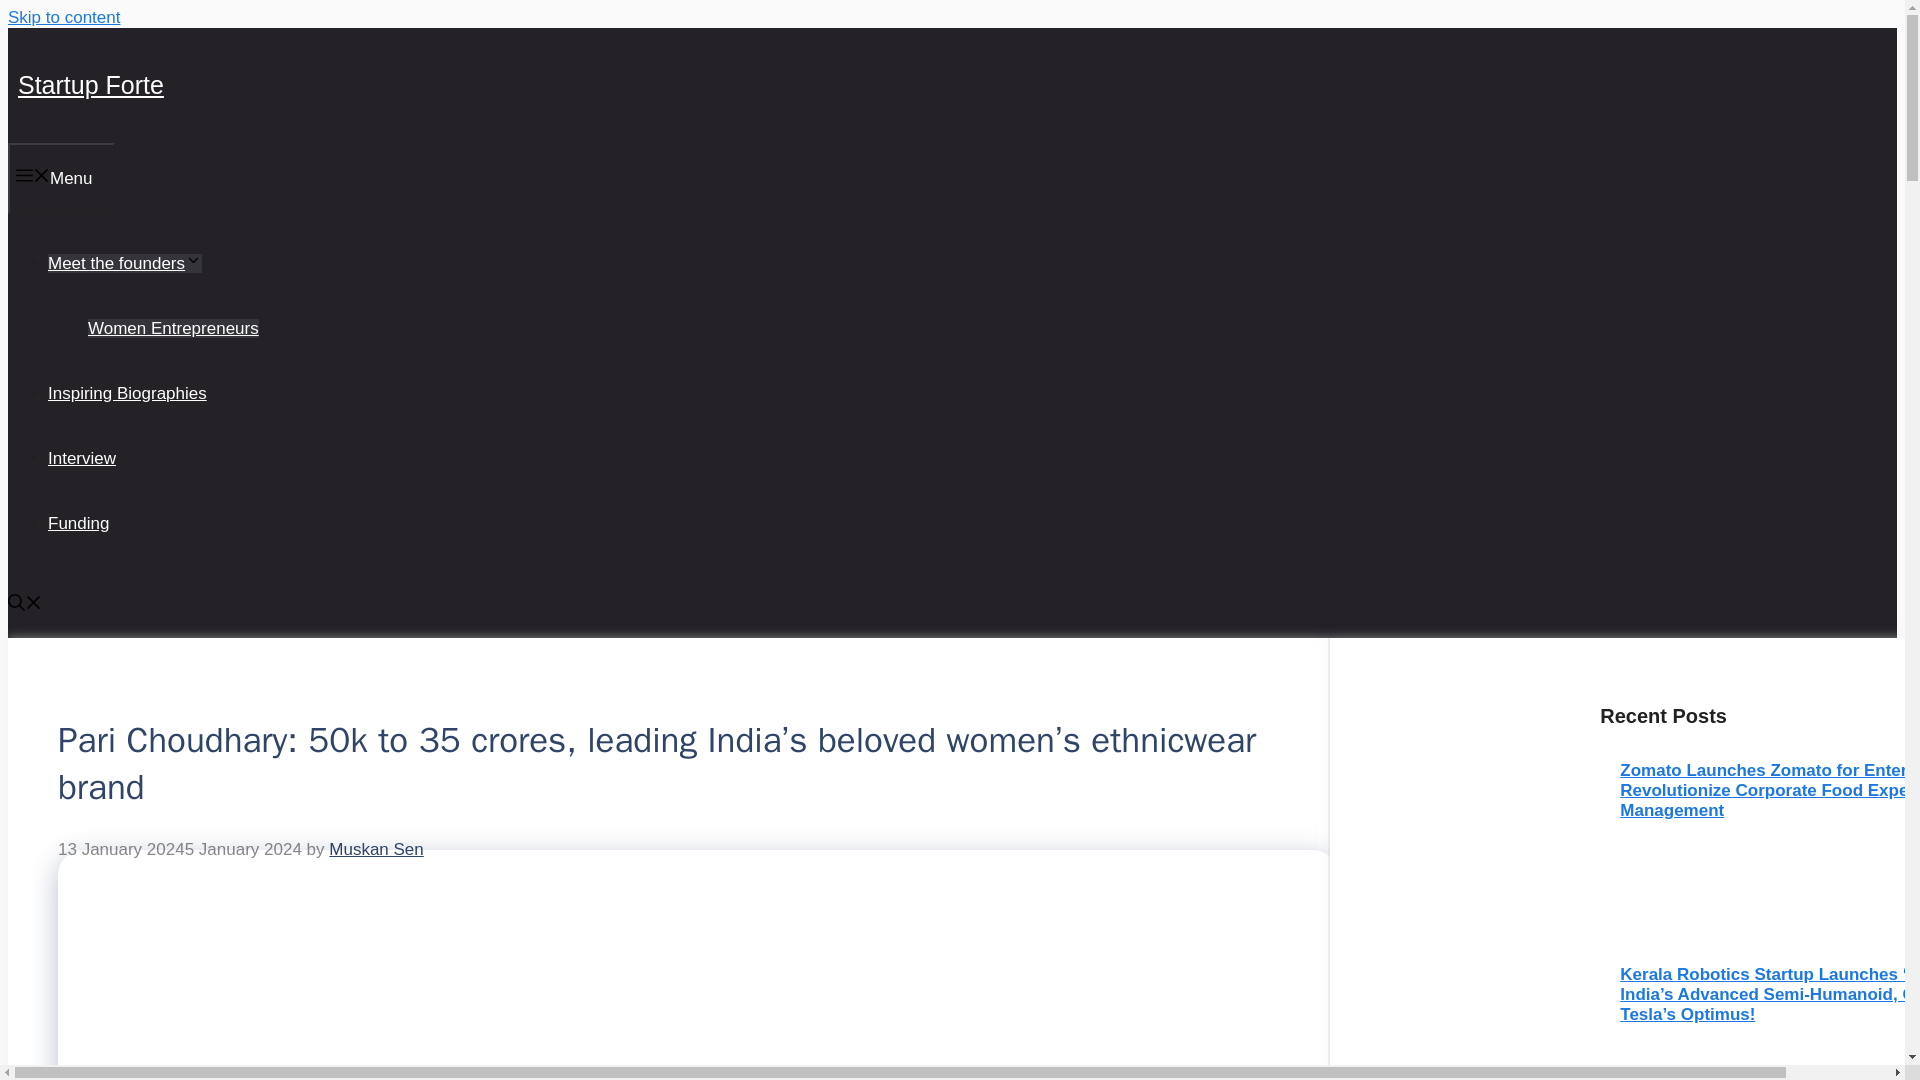 The height and width of the screenshot is (1080, 1920). I want to click on Funding, so click(78, 524).